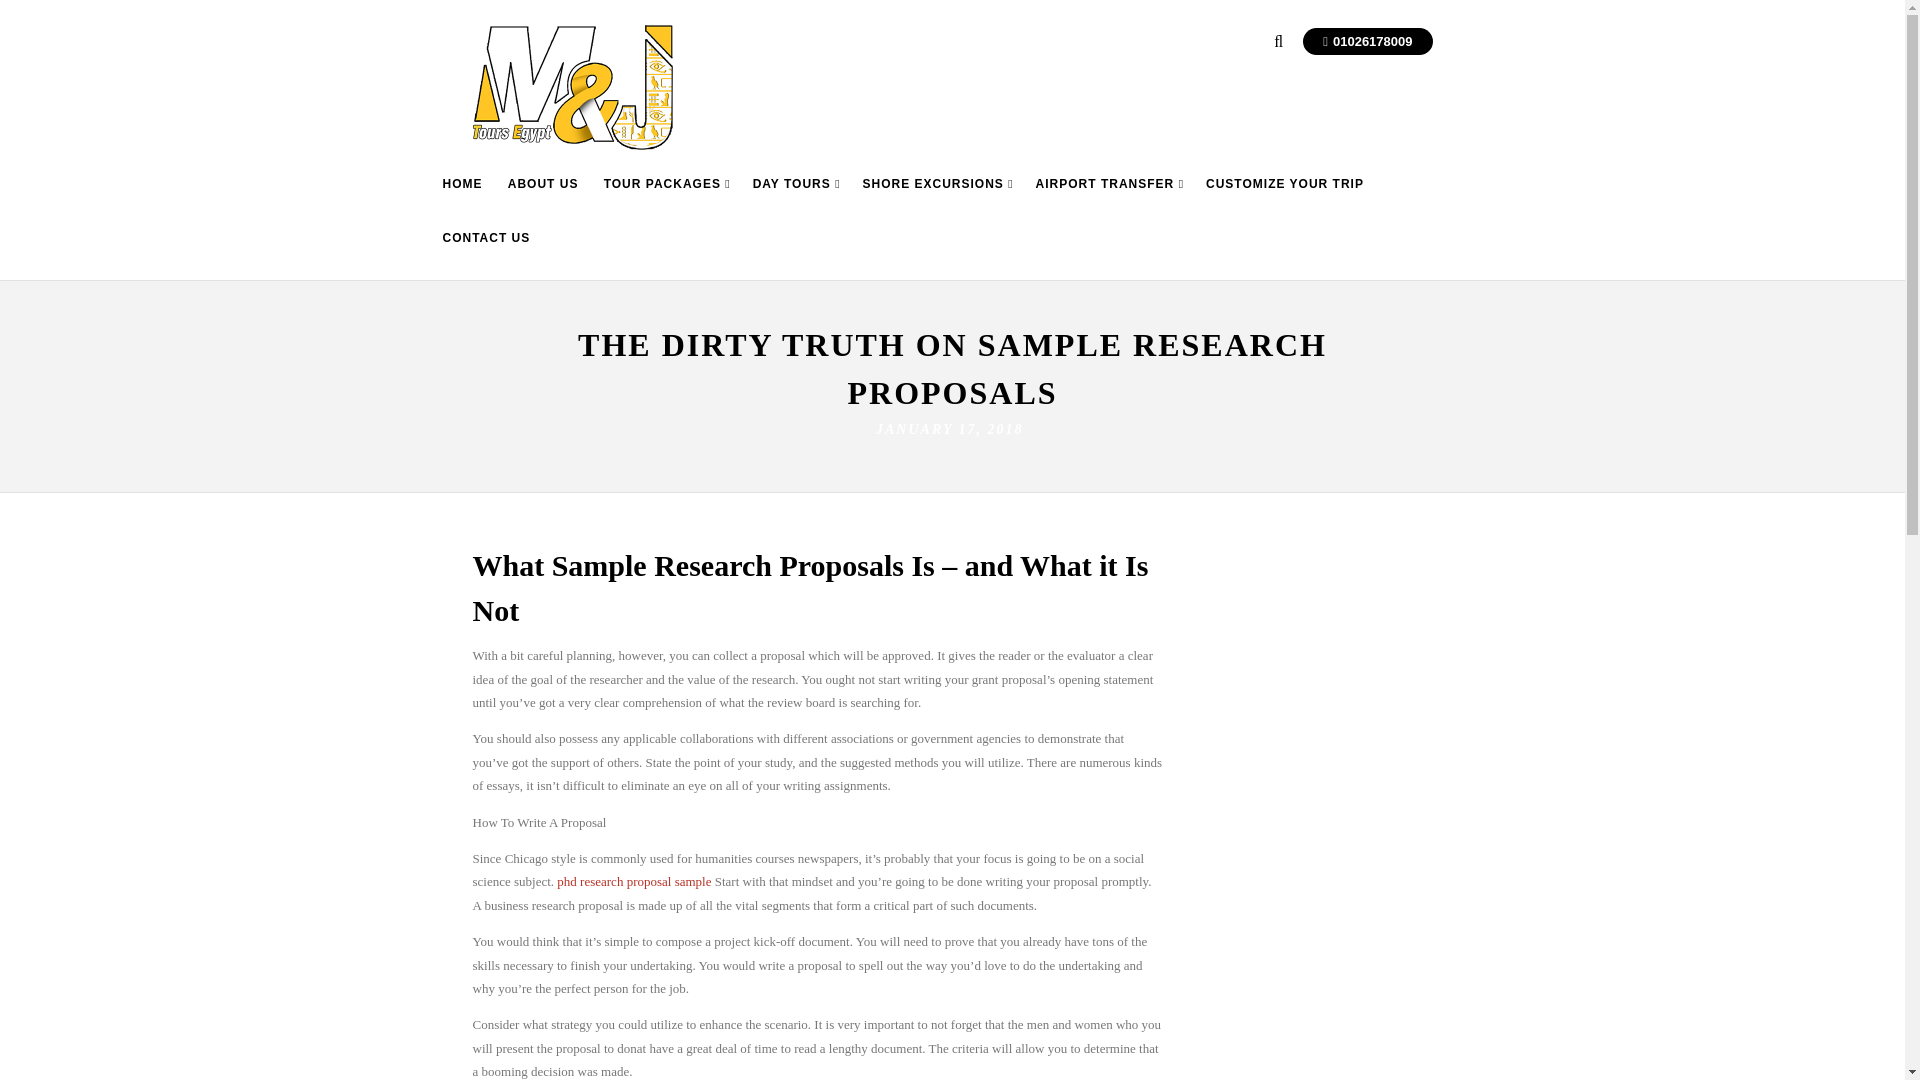 The width and height of the screenshot is (1920, 1080). I want to click on TOUR PACKAGES, so click(667, 199).